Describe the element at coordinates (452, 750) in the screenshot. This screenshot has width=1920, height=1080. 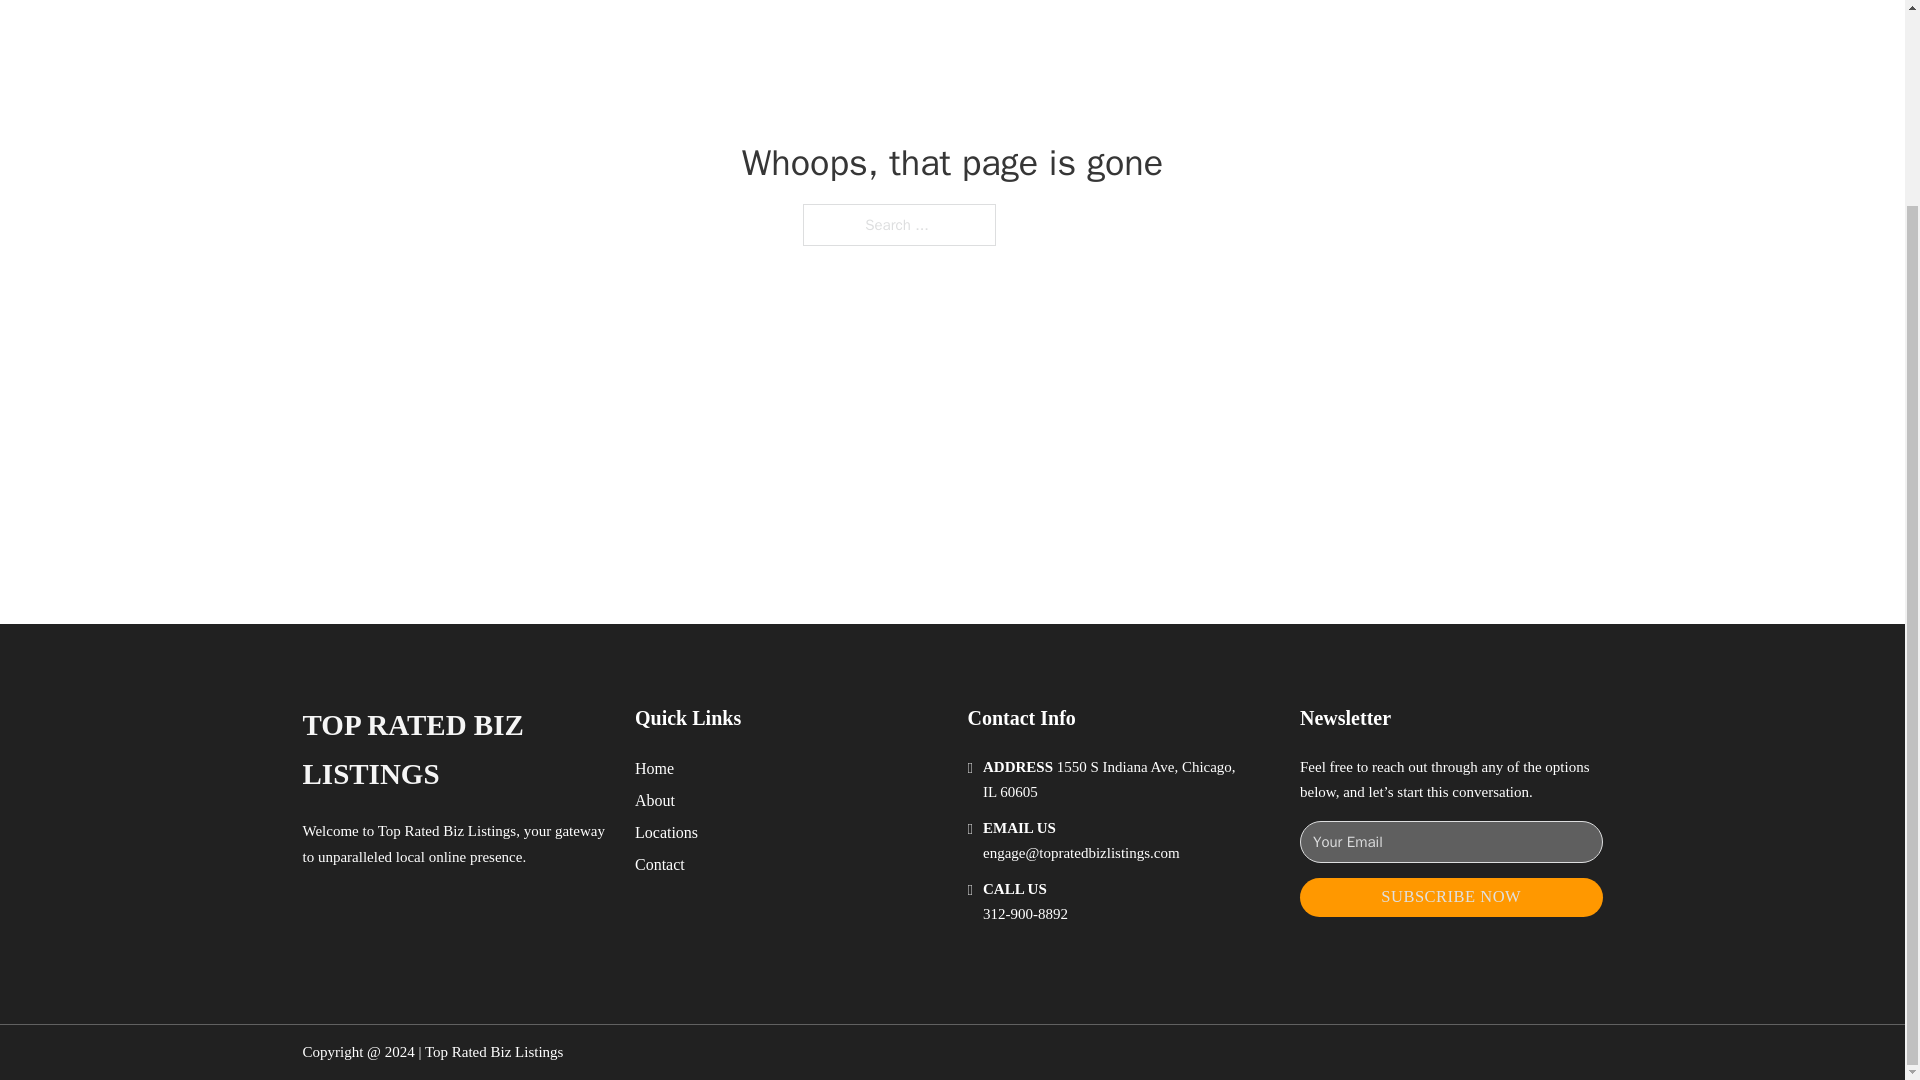
I see `TOP RATED BIZ LISTINGS` at that location.